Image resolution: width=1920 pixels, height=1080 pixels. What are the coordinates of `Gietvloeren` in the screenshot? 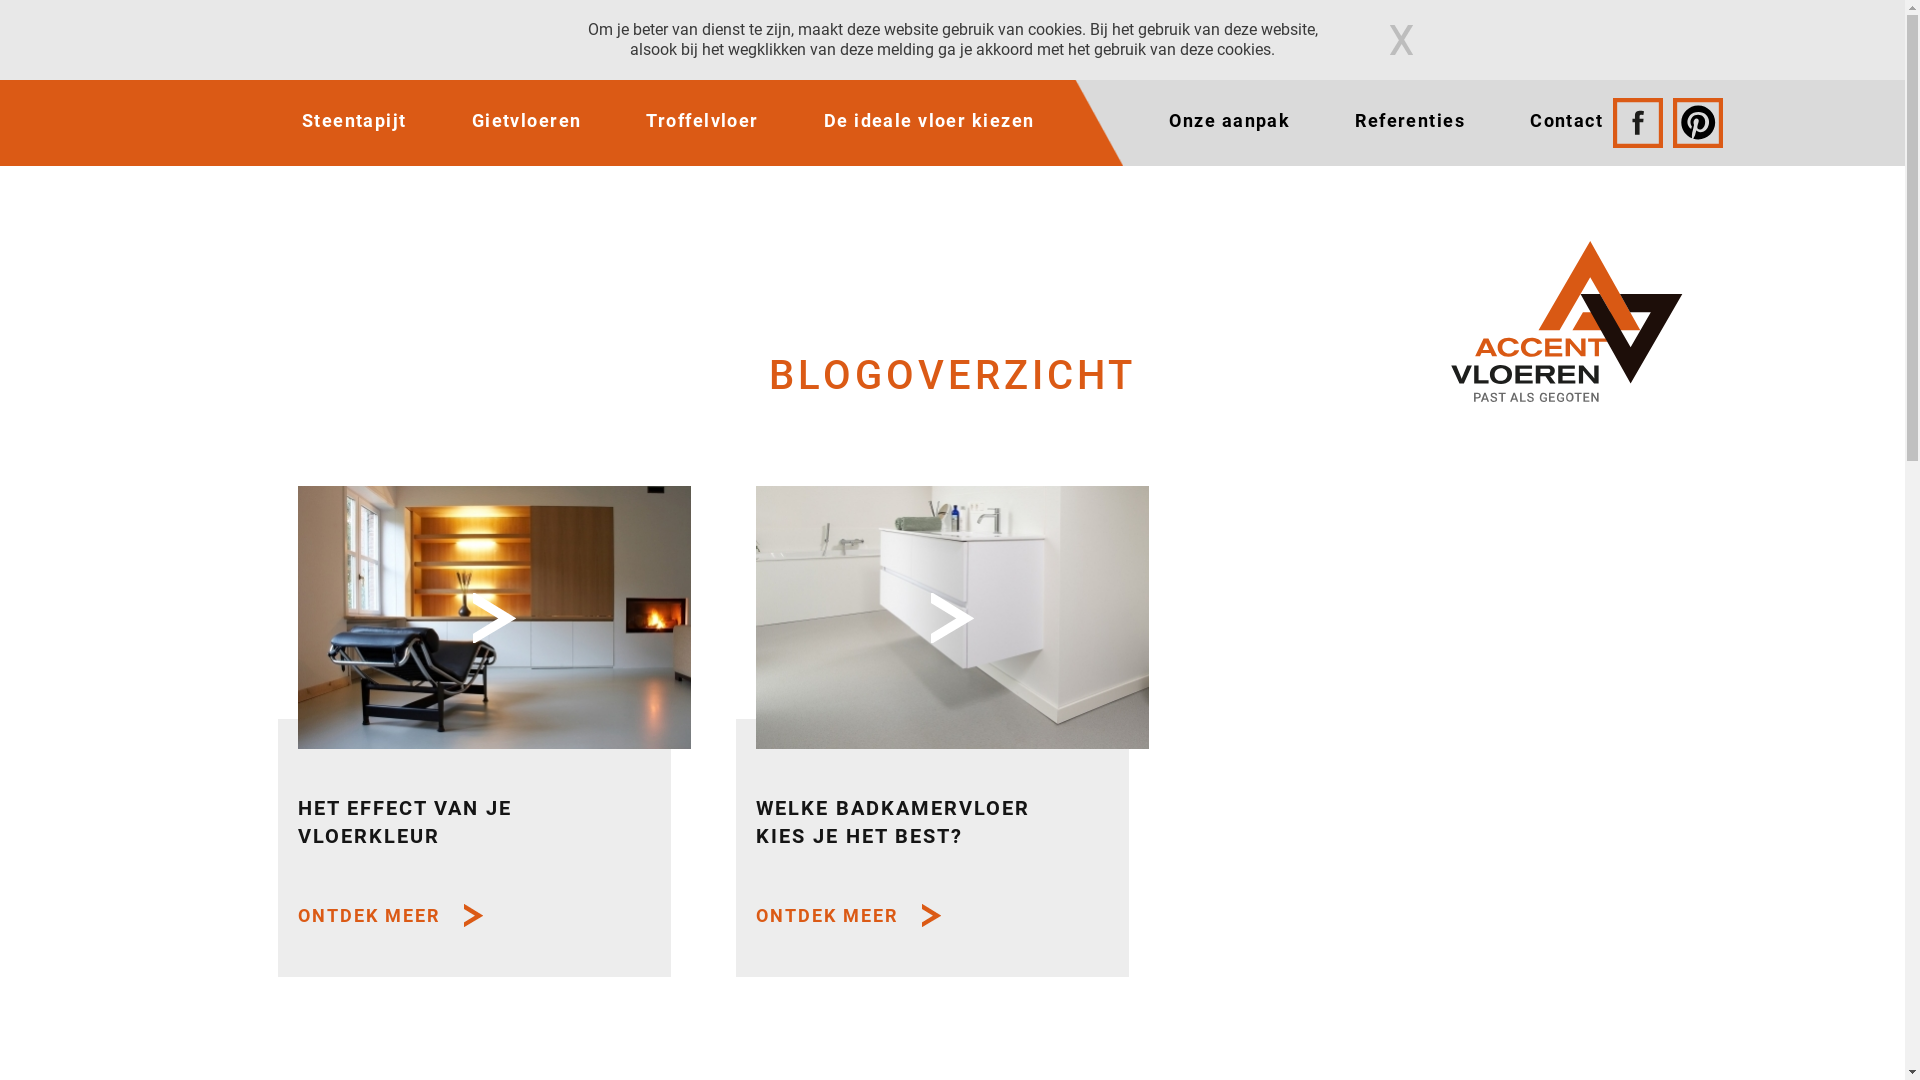 It's located at (527, 121).